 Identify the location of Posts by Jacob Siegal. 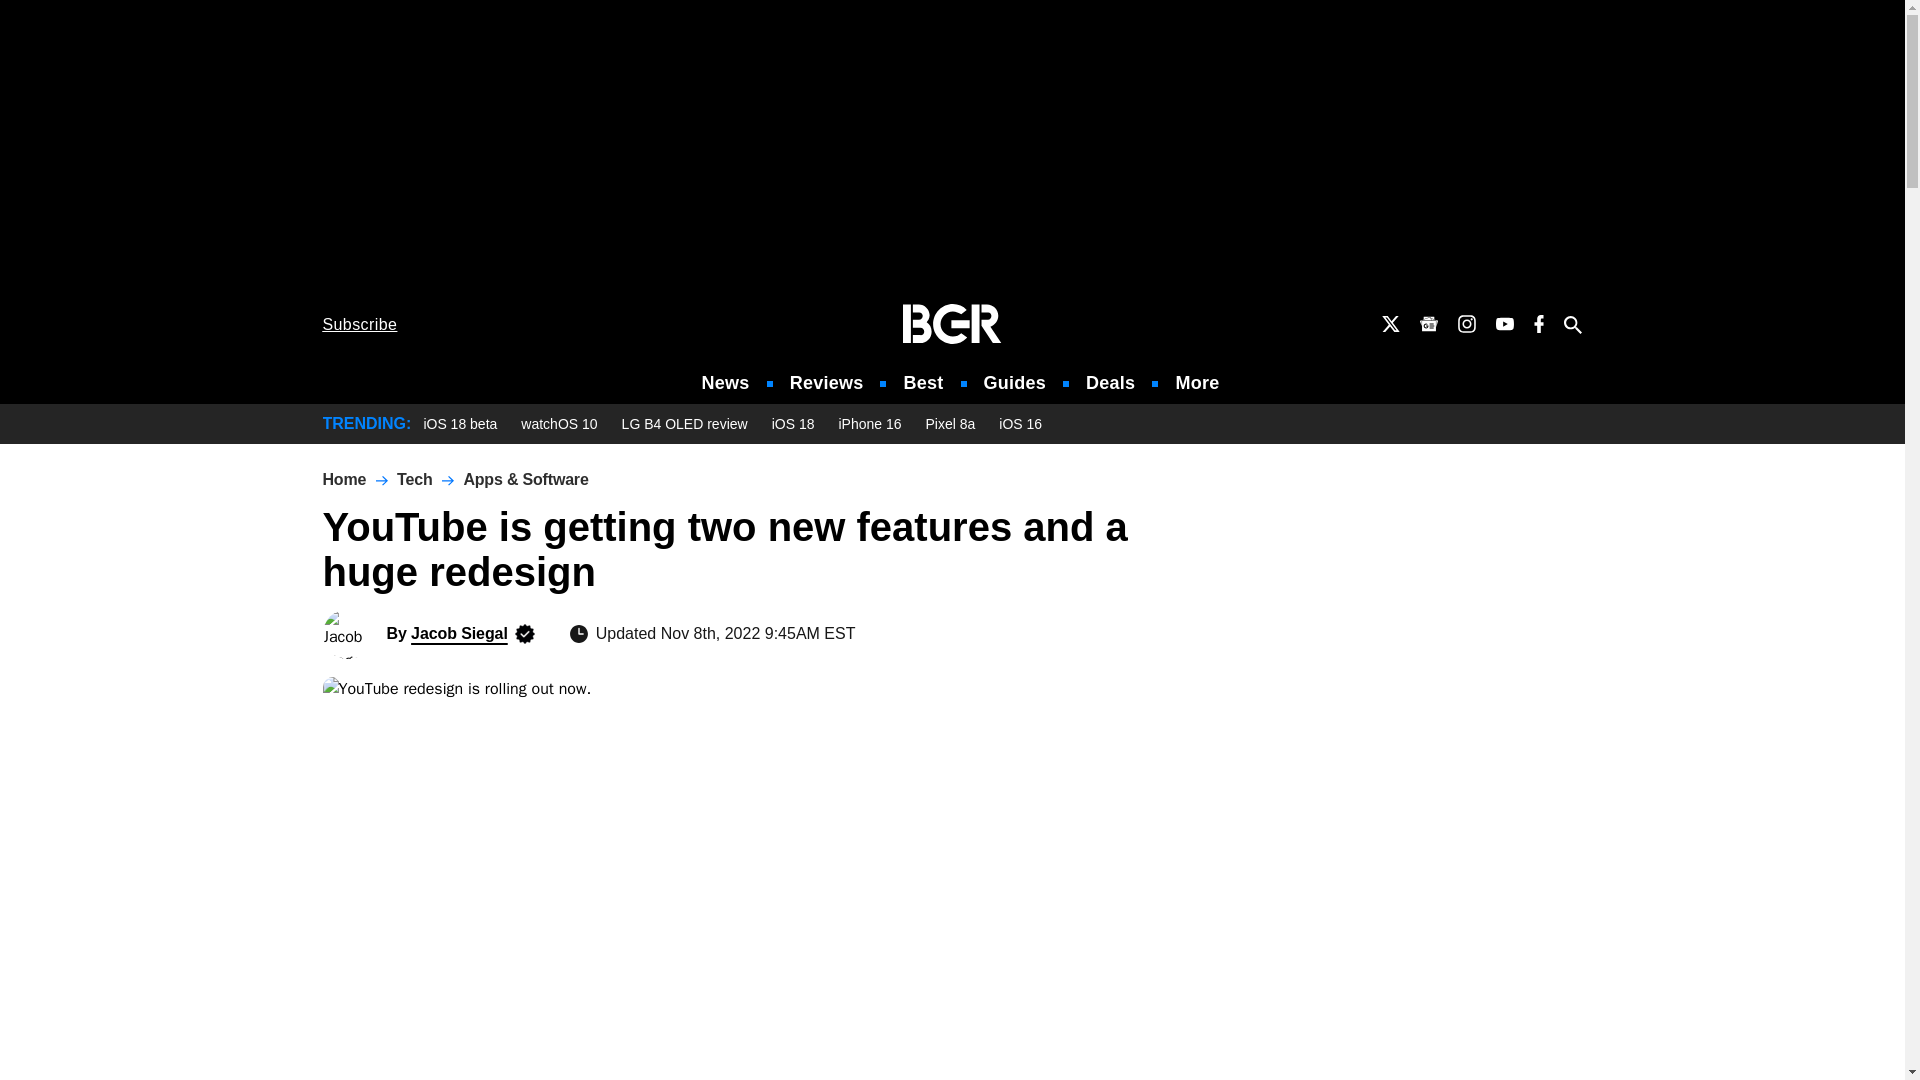
(459, 633).